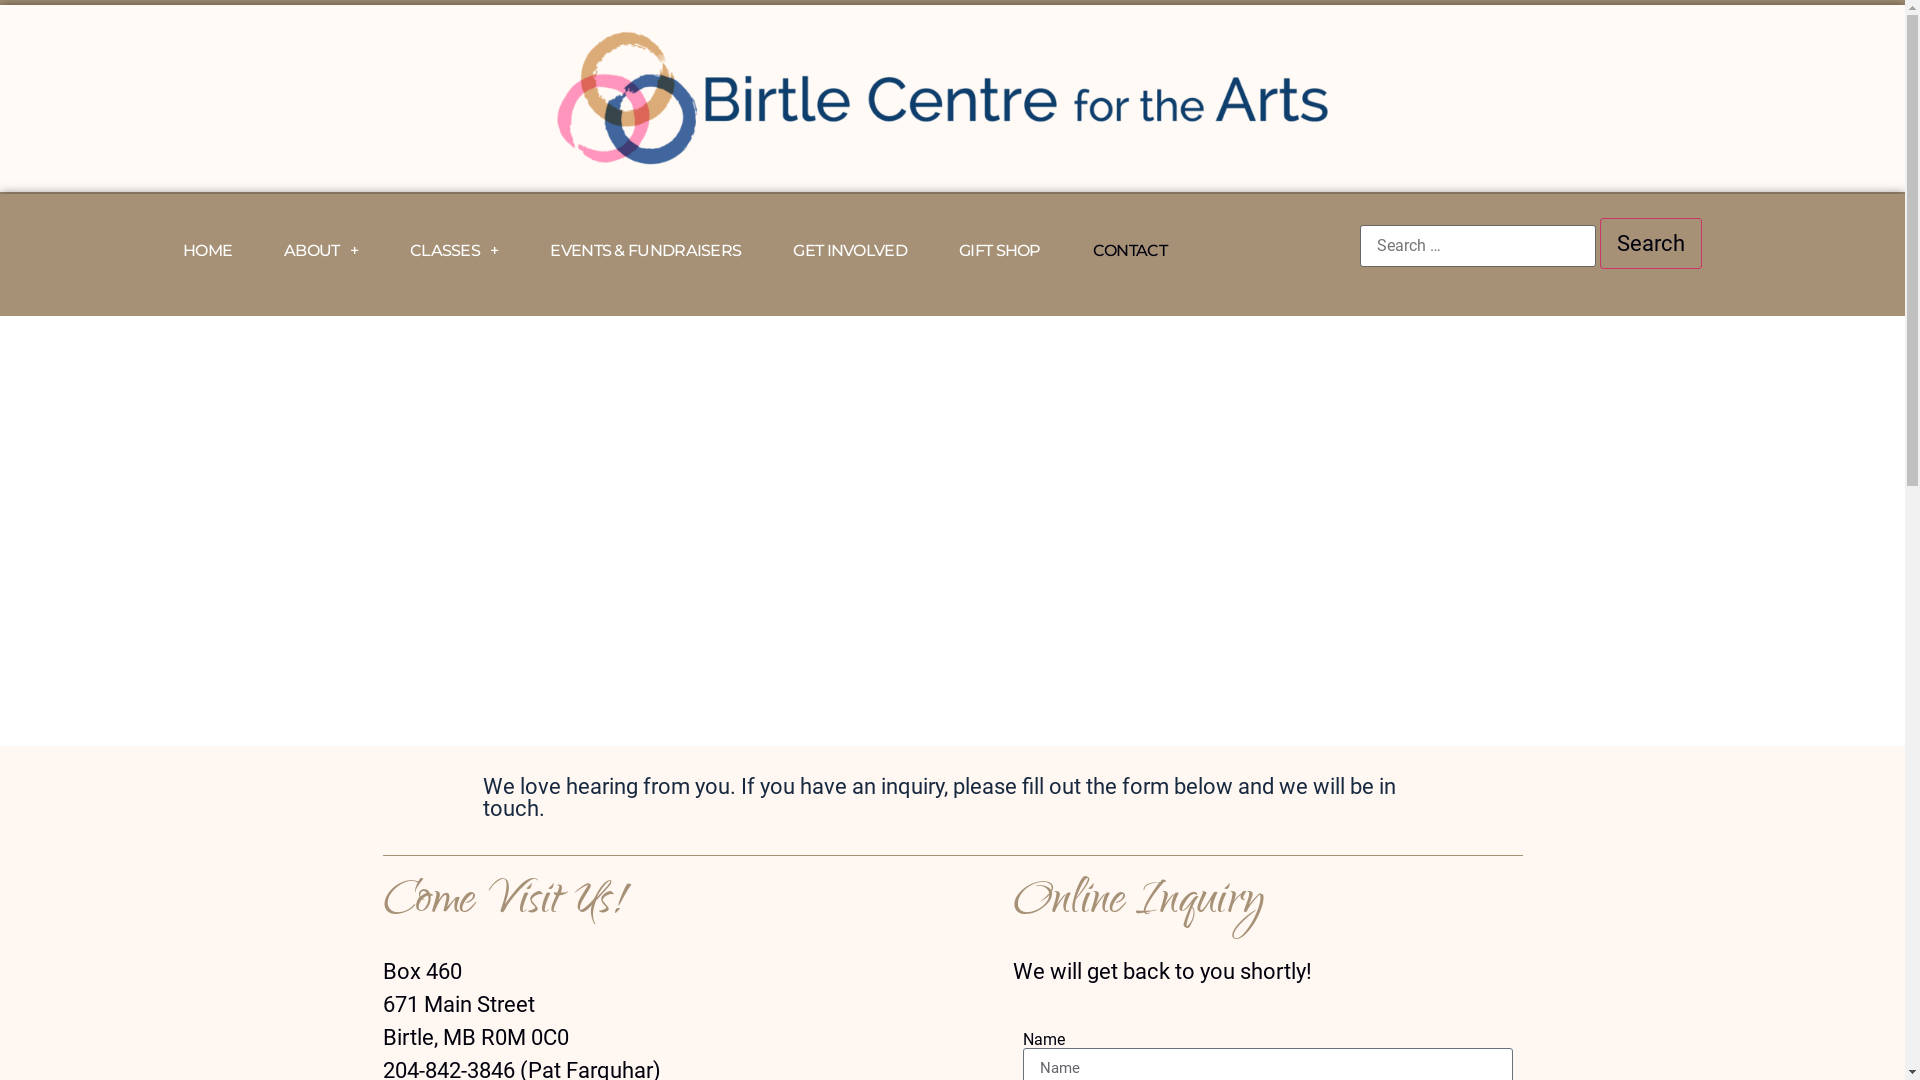  I want to click on GET INVOLVED, so click(850, 251).